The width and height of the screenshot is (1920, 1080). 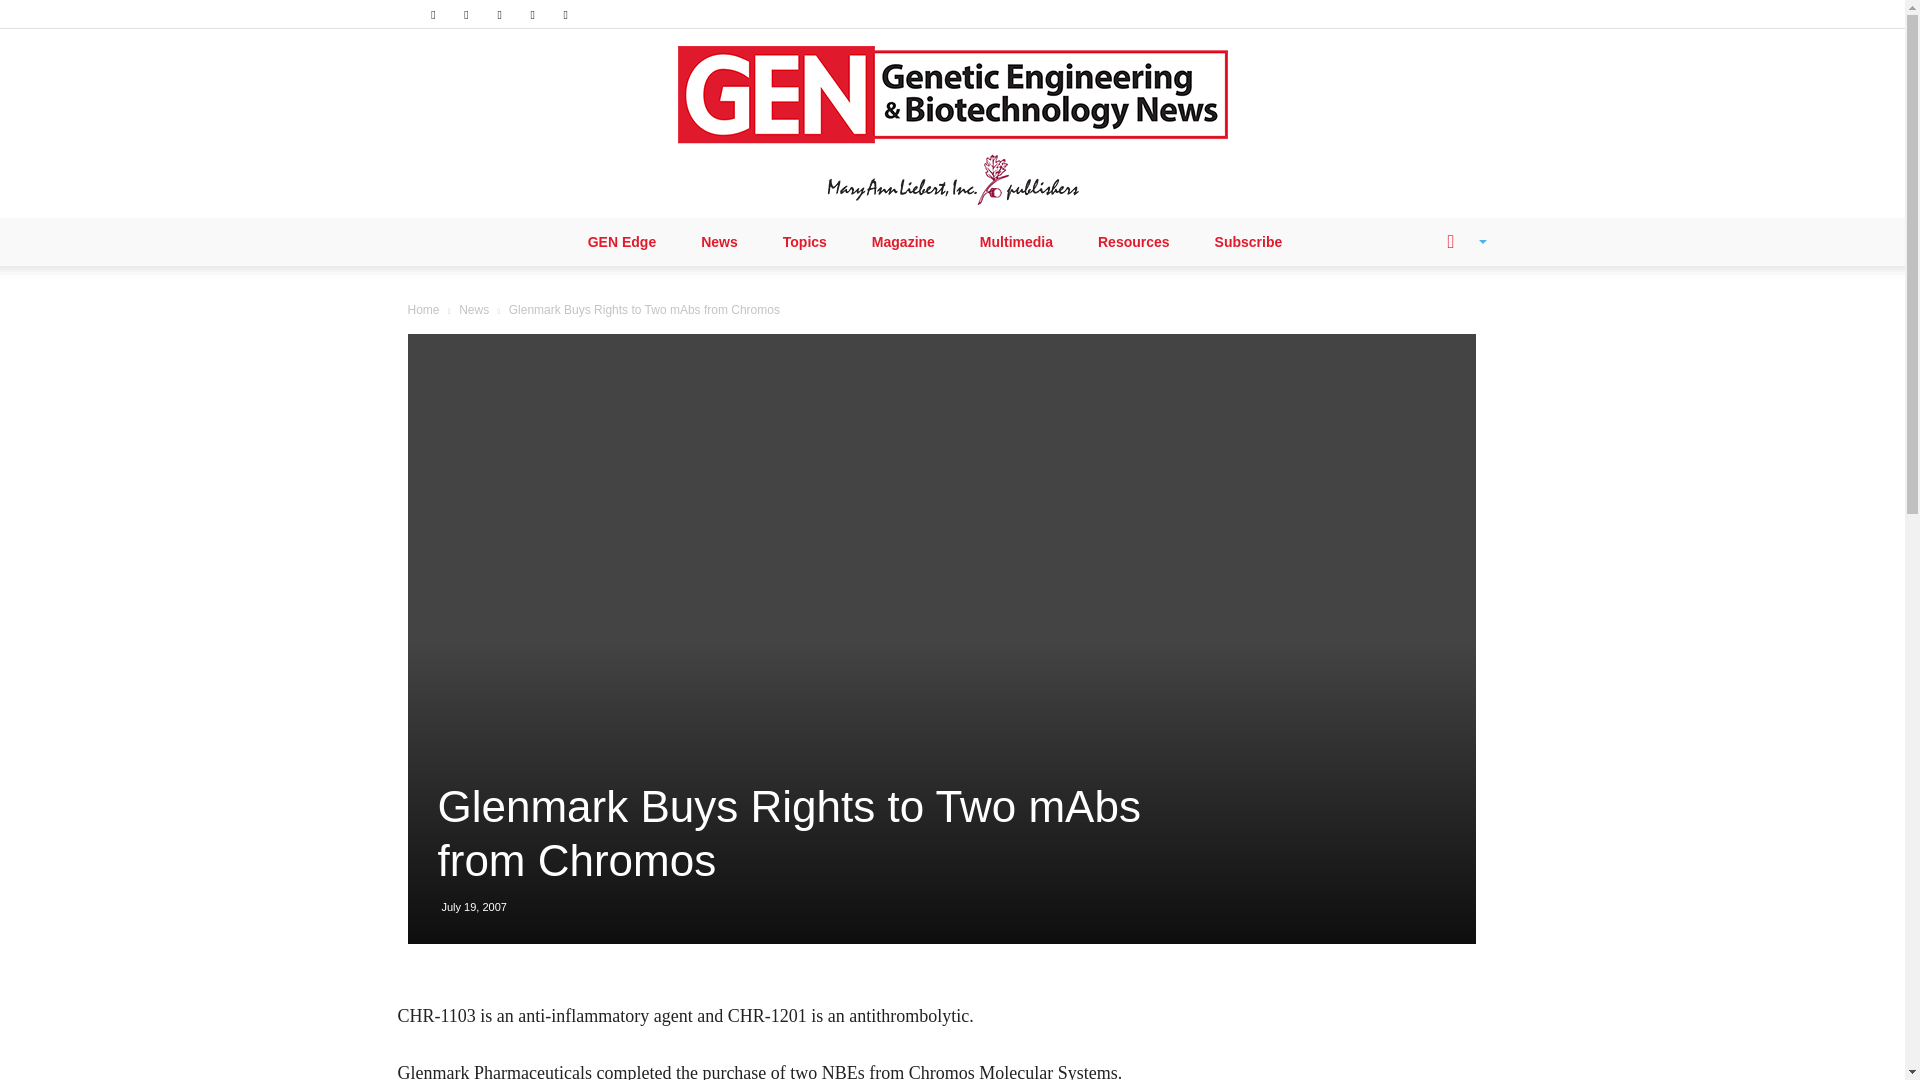 What do you see at coordinates (532, 14) in the screenshot?
I see `Twitter` at bounding box center [532, 14].